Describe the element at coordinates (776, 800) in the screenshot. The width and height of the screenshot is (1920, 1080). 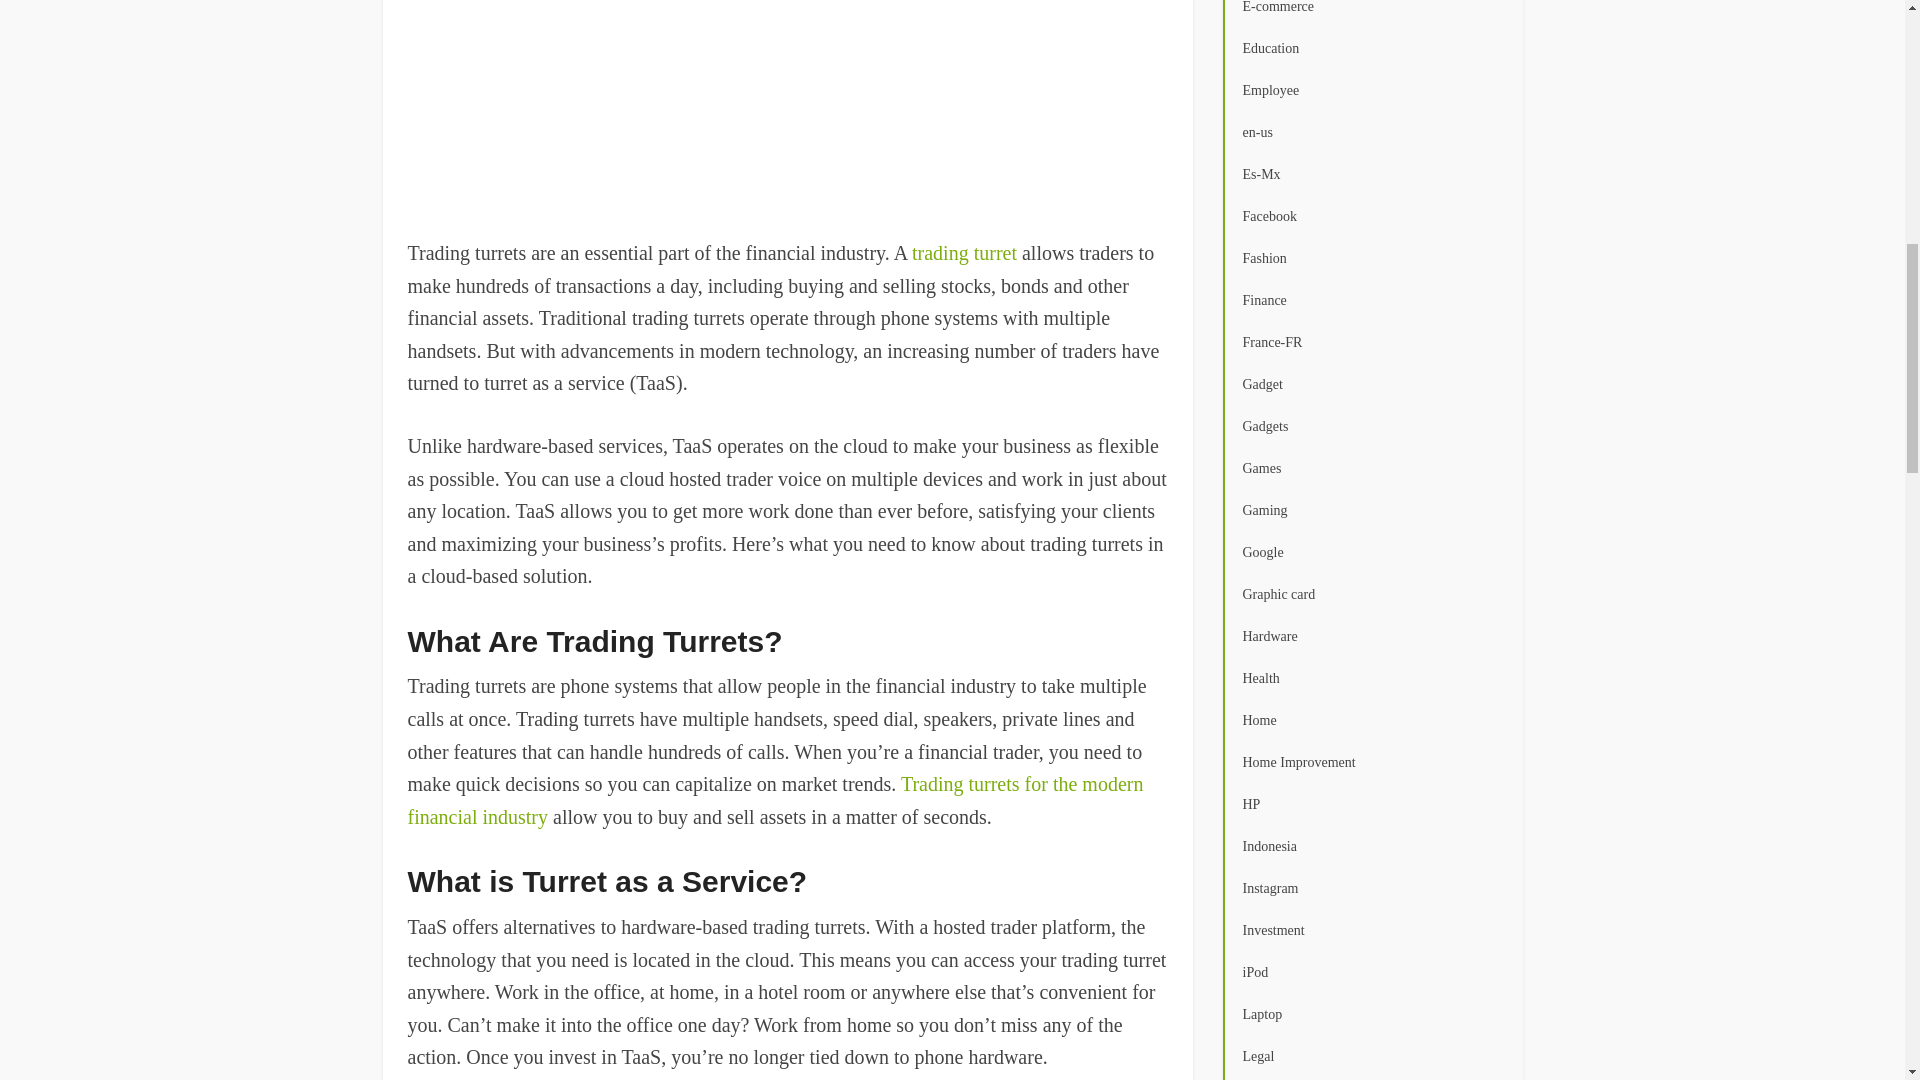
I see `Trading turrets for the modern financial industry` at that location.